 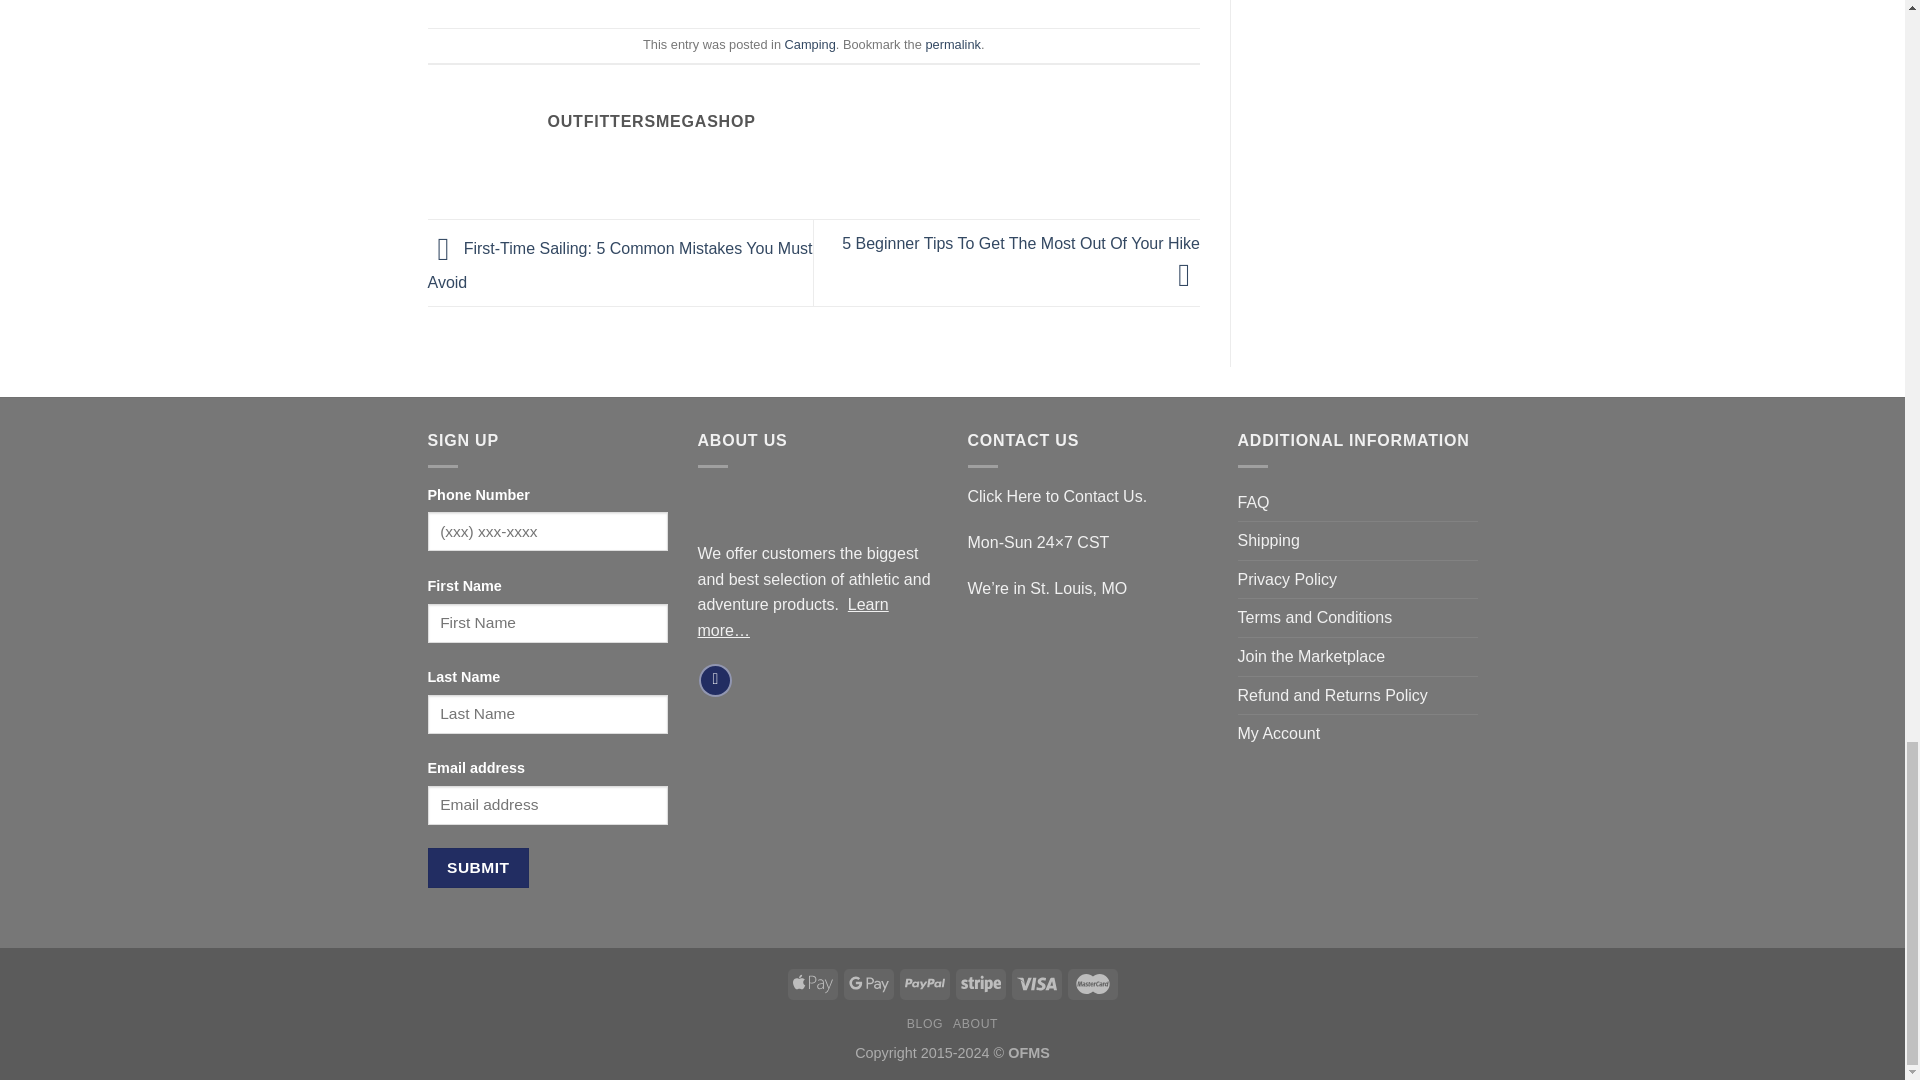 I want to click on Camping, so click(x=810, y=44).